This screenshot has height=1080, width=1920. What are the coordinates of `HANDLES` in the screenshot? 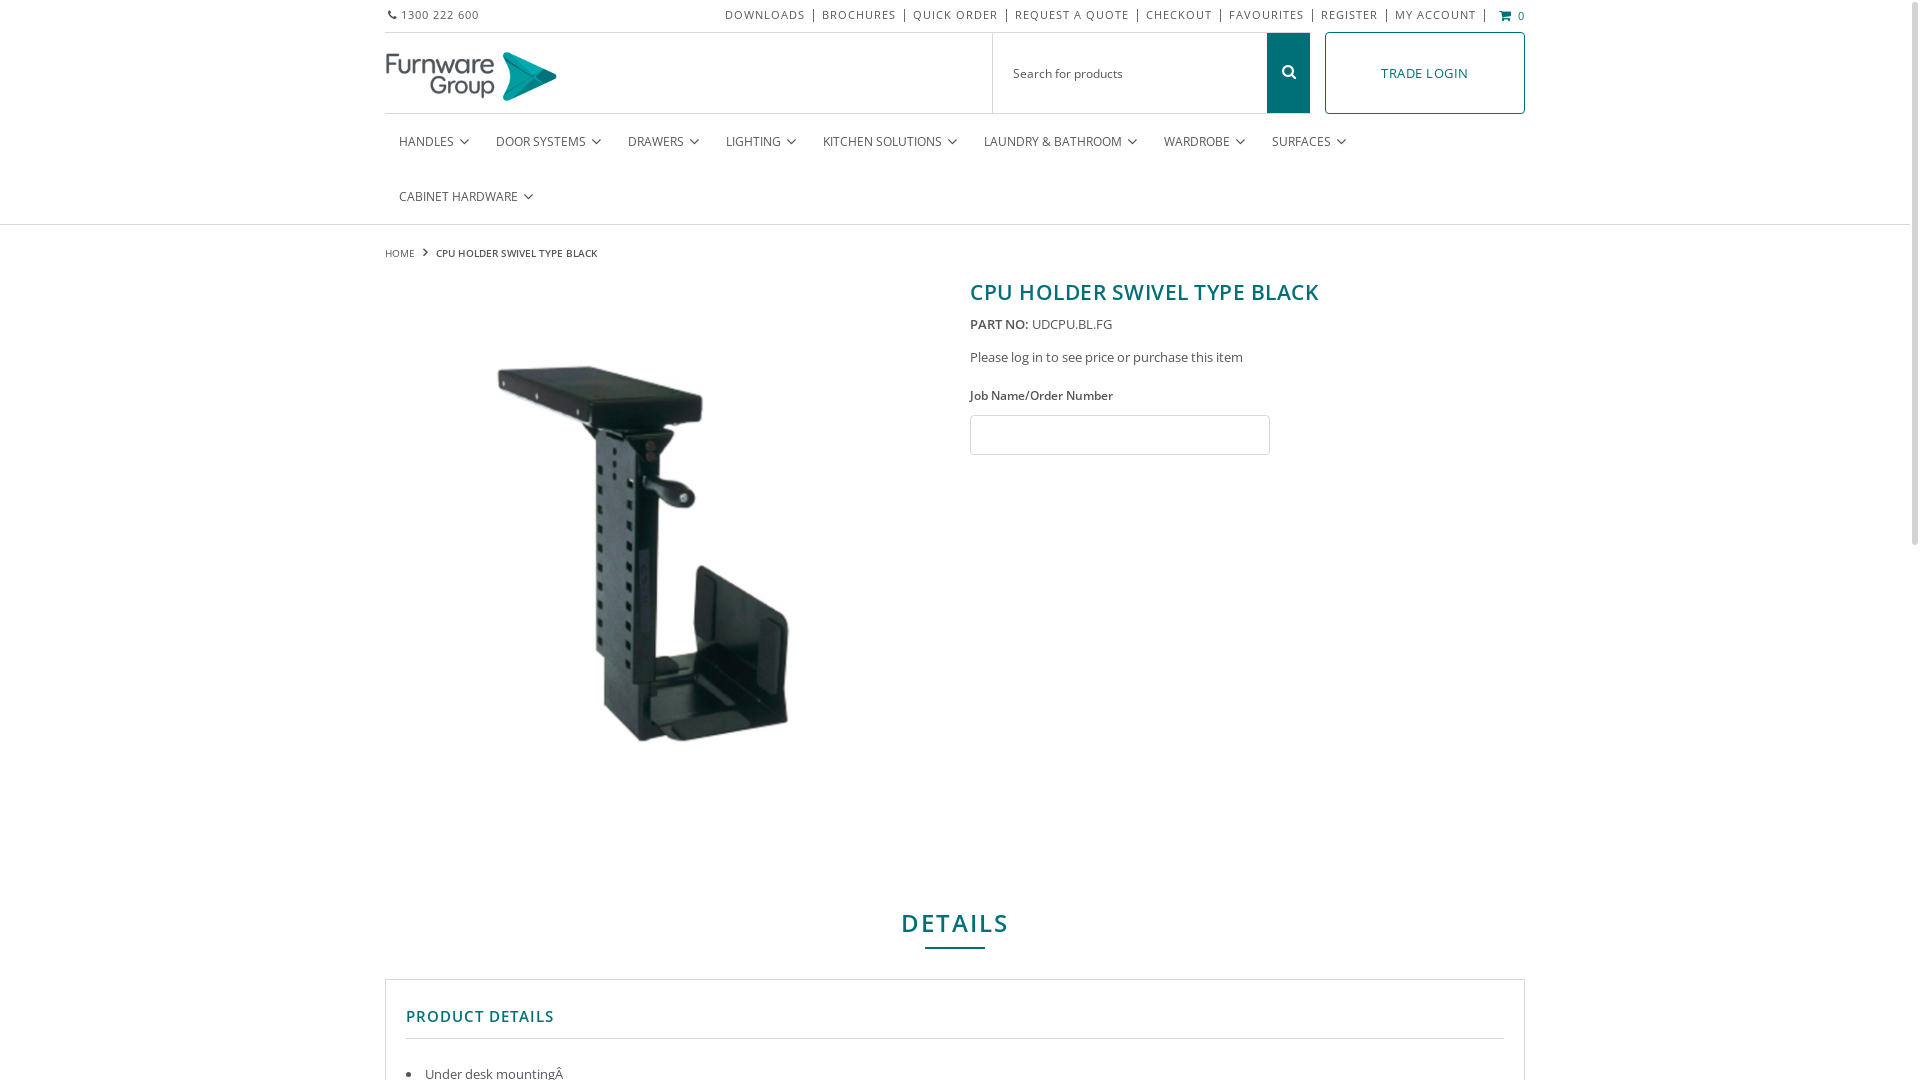 It's located at (434, 142).